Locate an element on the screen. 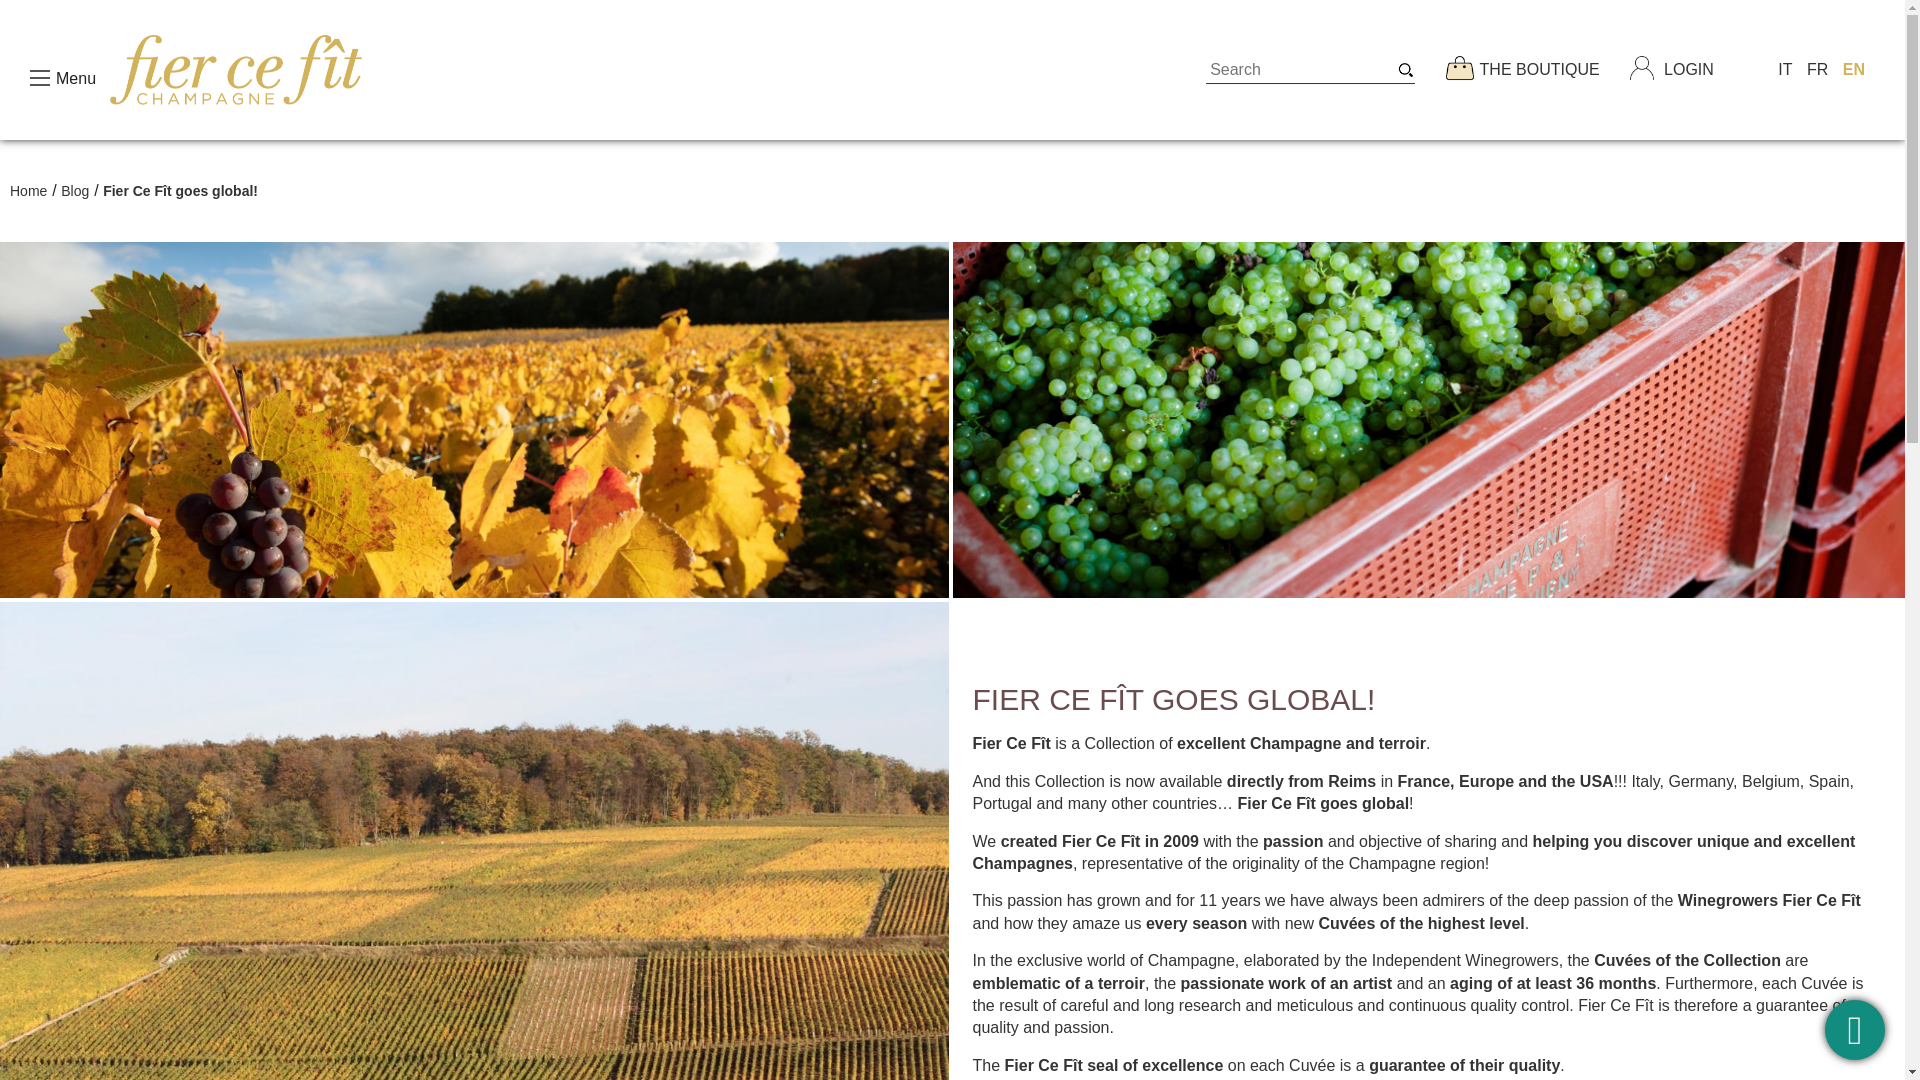  THE BOUTIQUE is located at coordinates (1540, 70).